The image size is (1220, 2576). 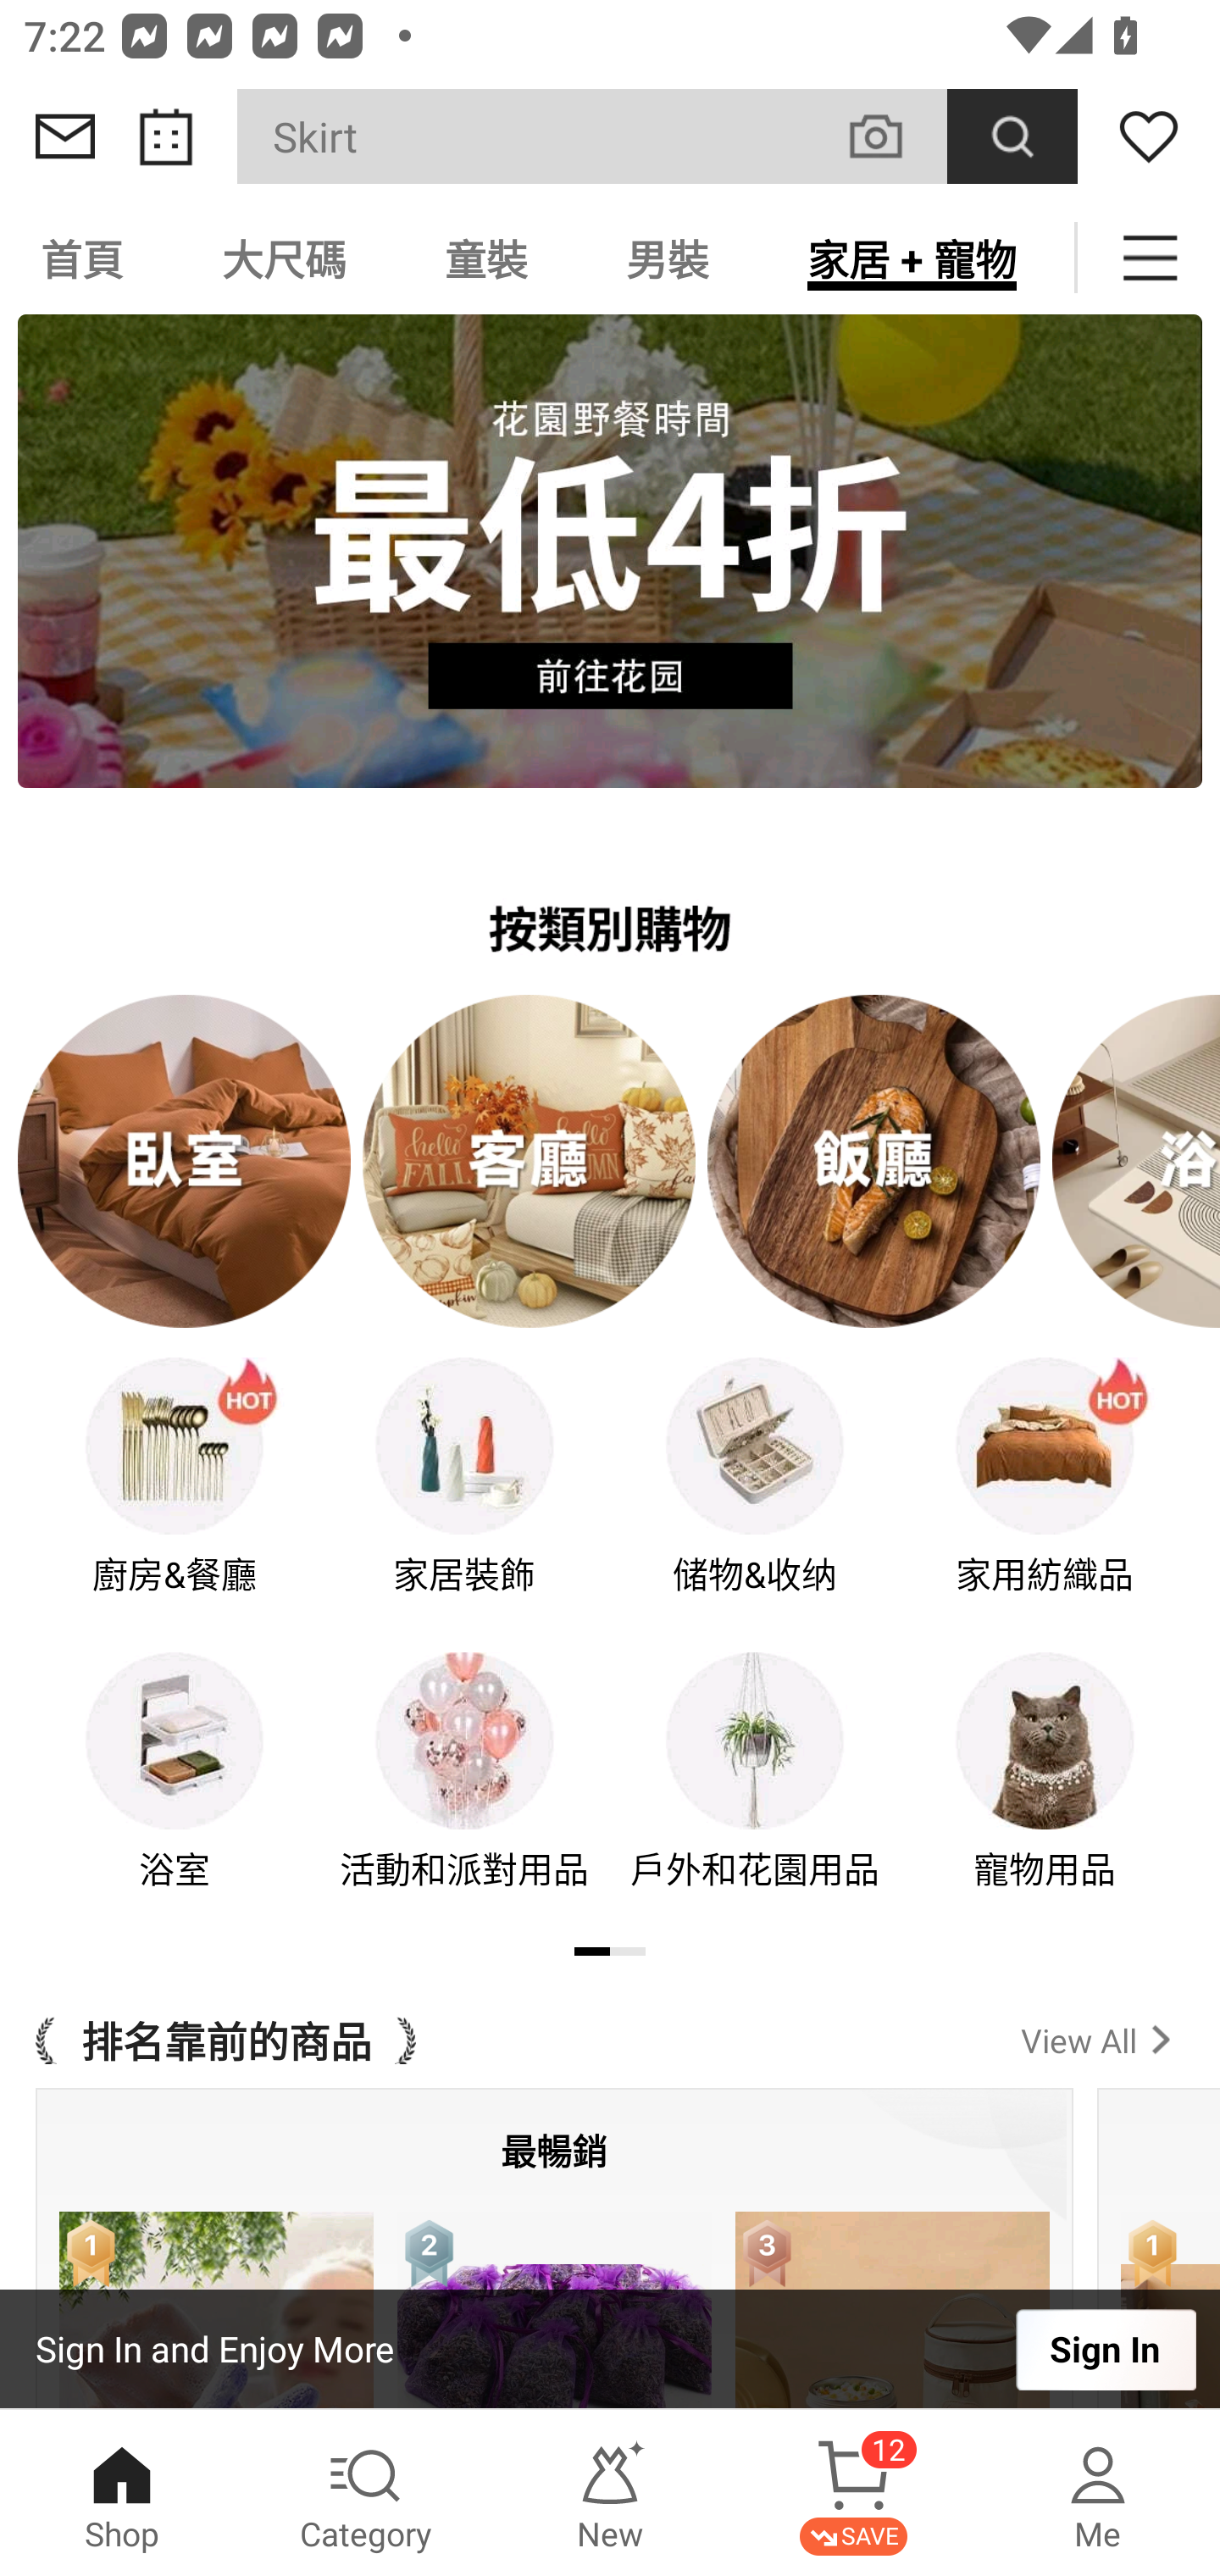 What do you see at coordinates (464, 1793) in the screenshot?
I see `活動和派對用品` at bounding box center [464, 1793].